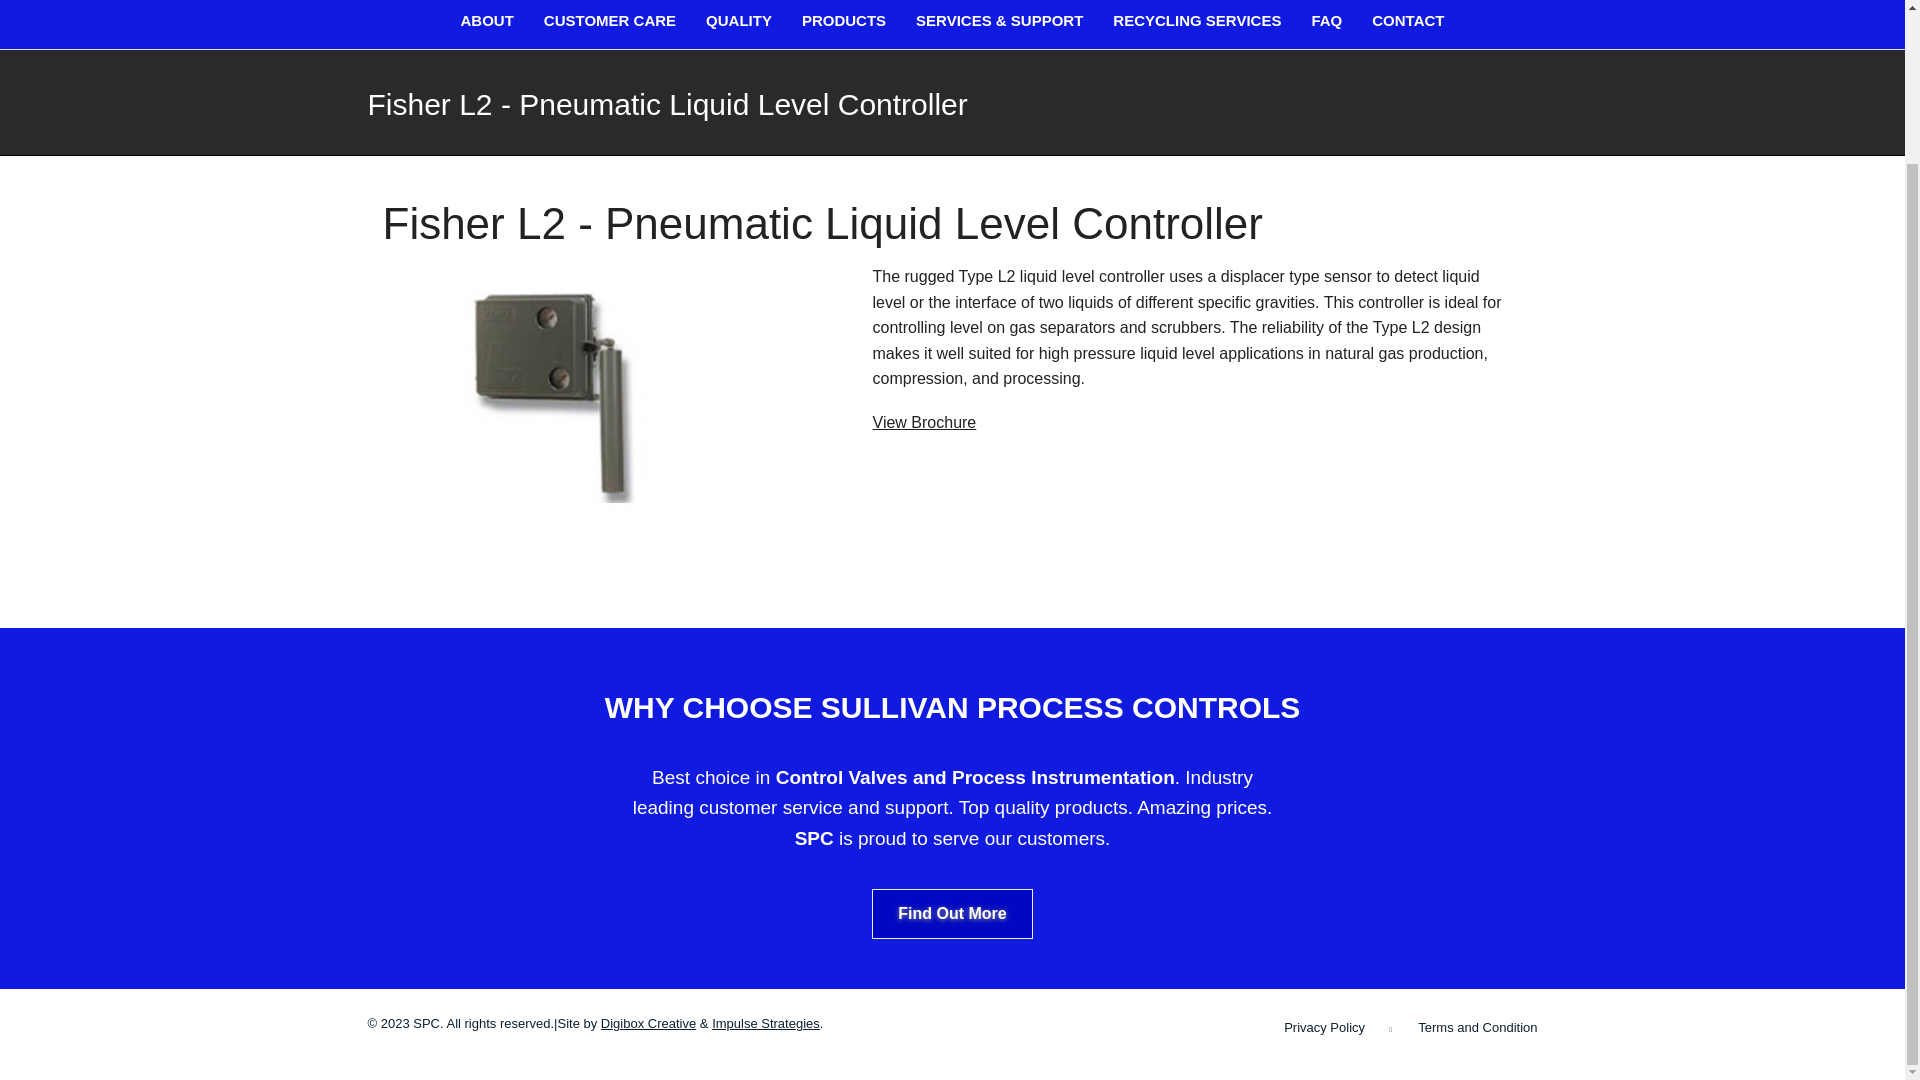 Image resolution: width=1920 pixels, height=1080 pixels. Describe the element at coordinates (486, 24) in the screenshot. I see `ABOUT` at that location.